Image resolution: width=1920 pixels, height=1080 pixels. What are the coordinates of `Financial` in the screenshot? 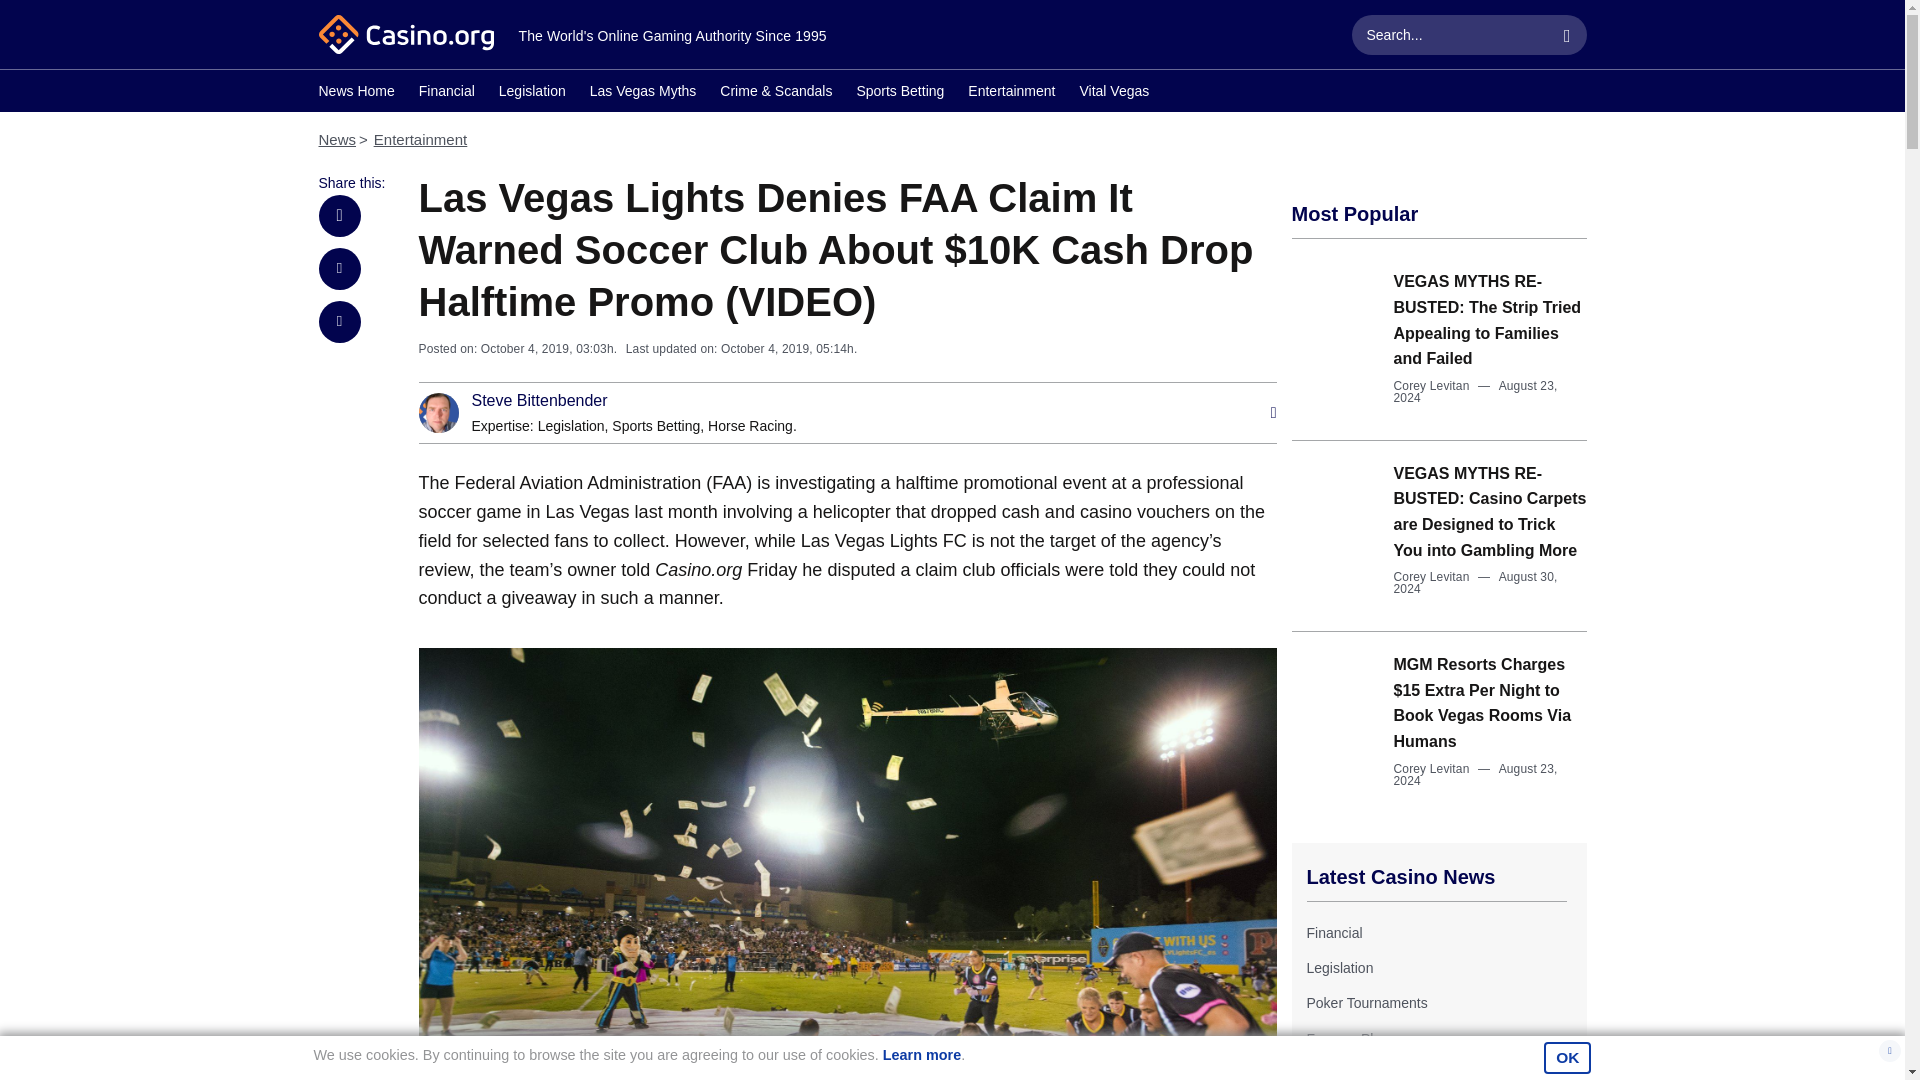 It's located at (1333, 932).